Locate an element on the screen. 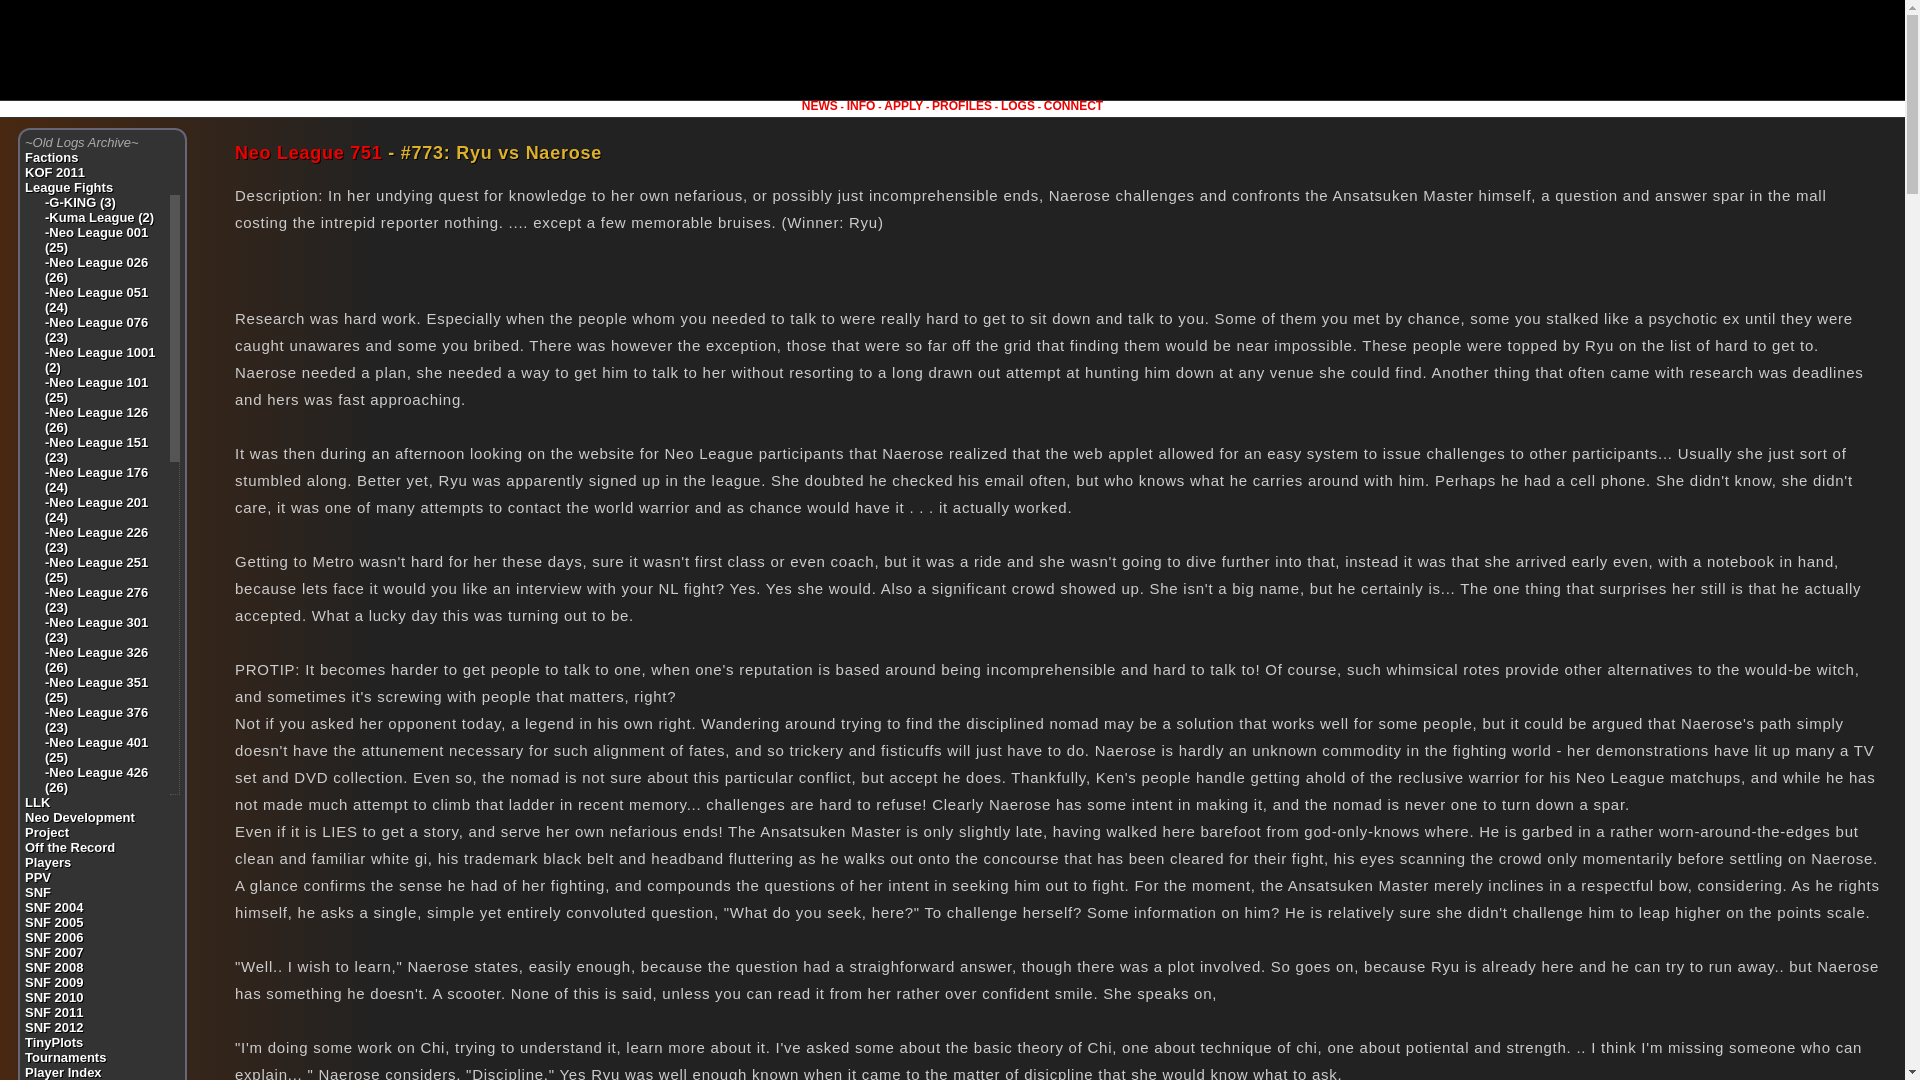 Image resolution: width=1920 pixels, height=1080 pixels. INFO is located at coordinates (860, 106).